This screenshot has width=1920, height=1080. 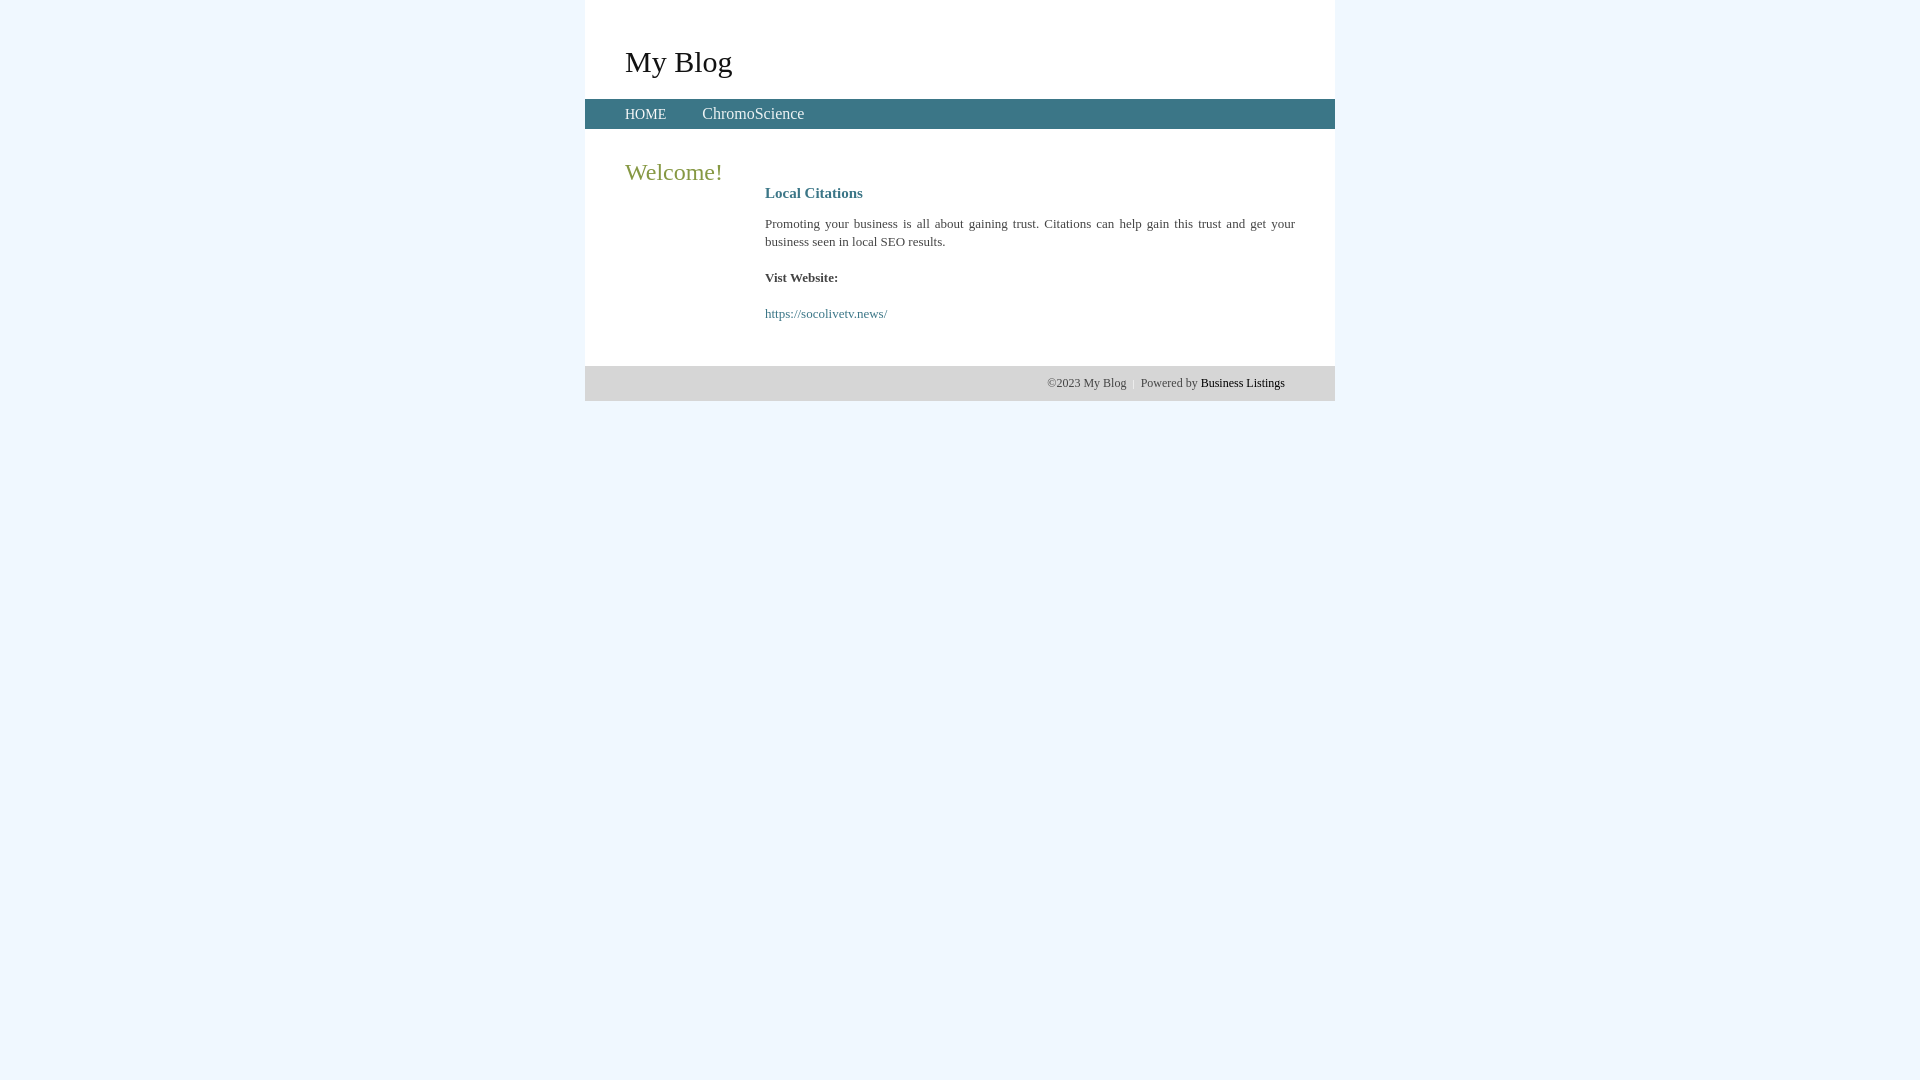 I want to click on My Blog, so click(x=679, y=61).